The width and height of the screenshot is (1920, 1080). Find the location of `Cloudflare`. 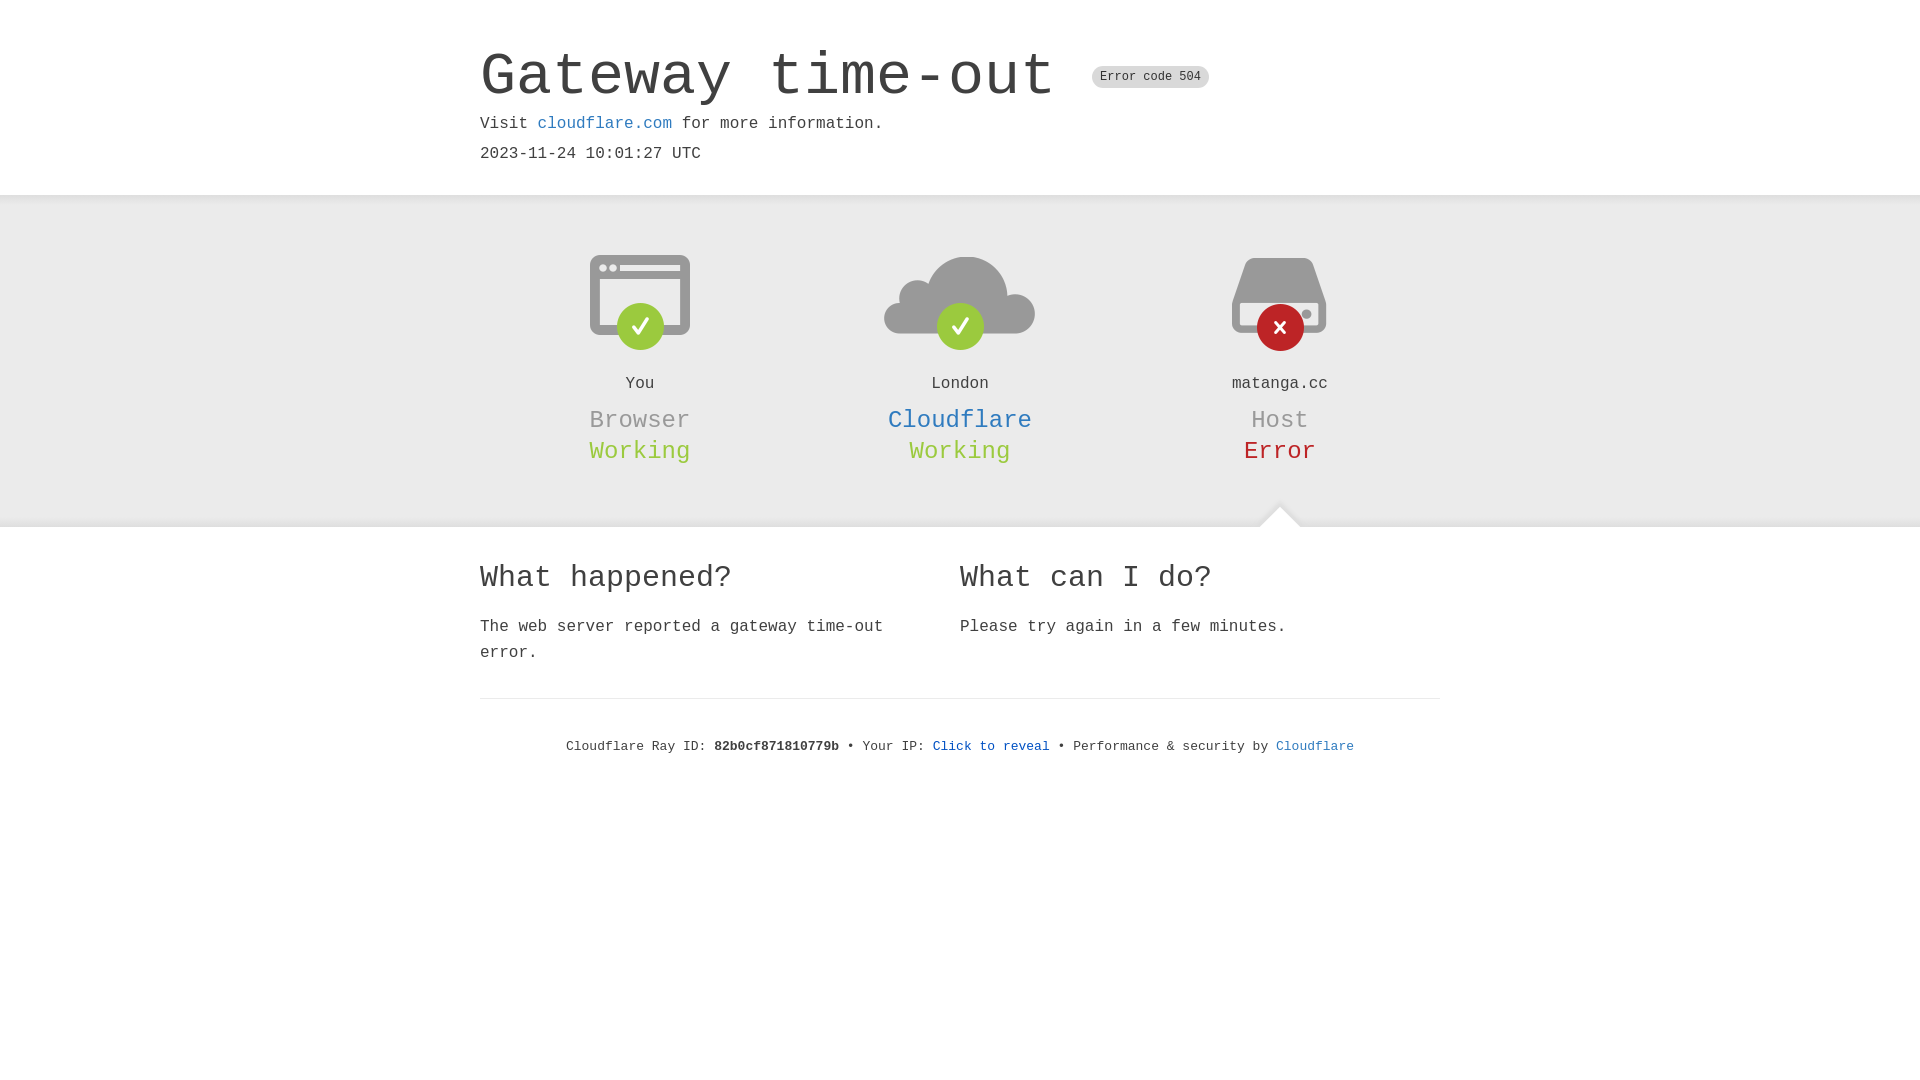

Cloudflare is located at coordinates (960, 420).